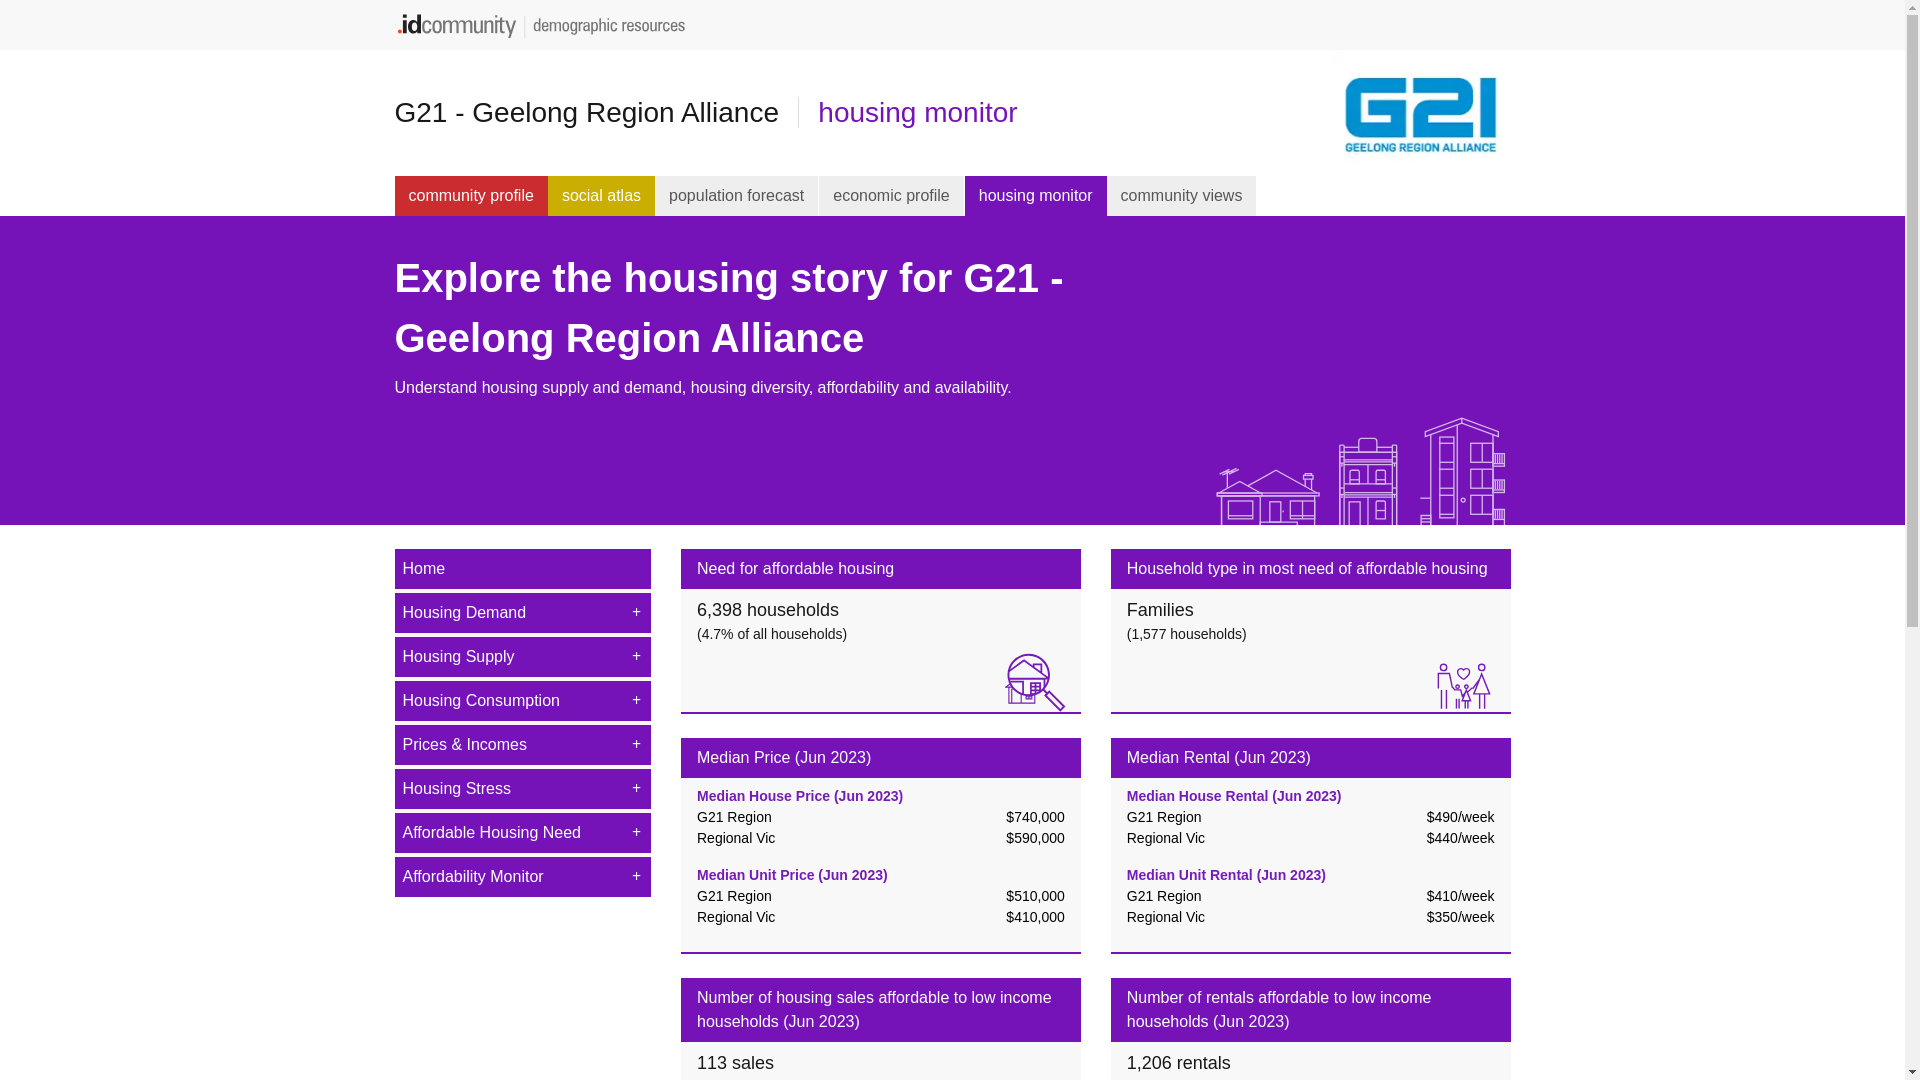 This screenshot has width=1920, height=1080. I want to click on Median Rental (Jun 2023), so click(1311, 758).